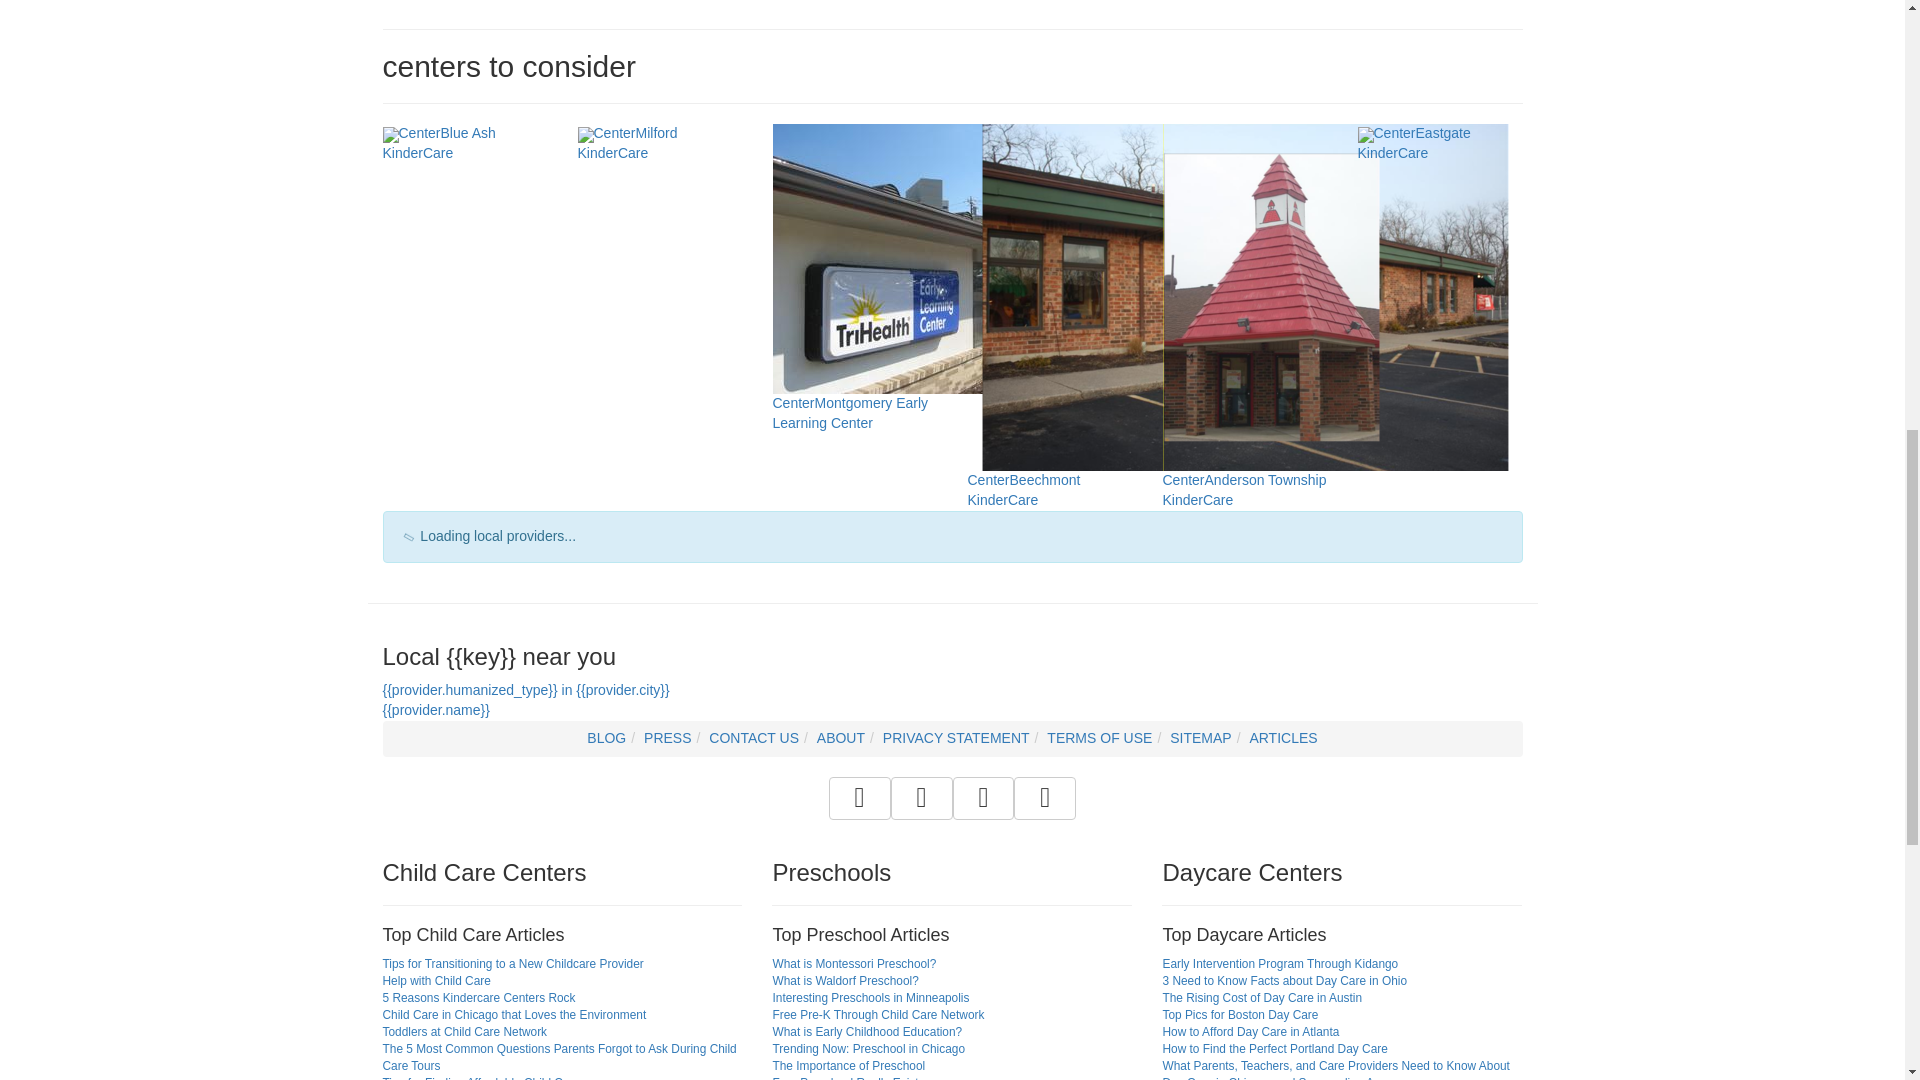  Describe the element at coordinates (956, 738) in the screenshot. I see `PRIVACY STATEMENT` at that location.